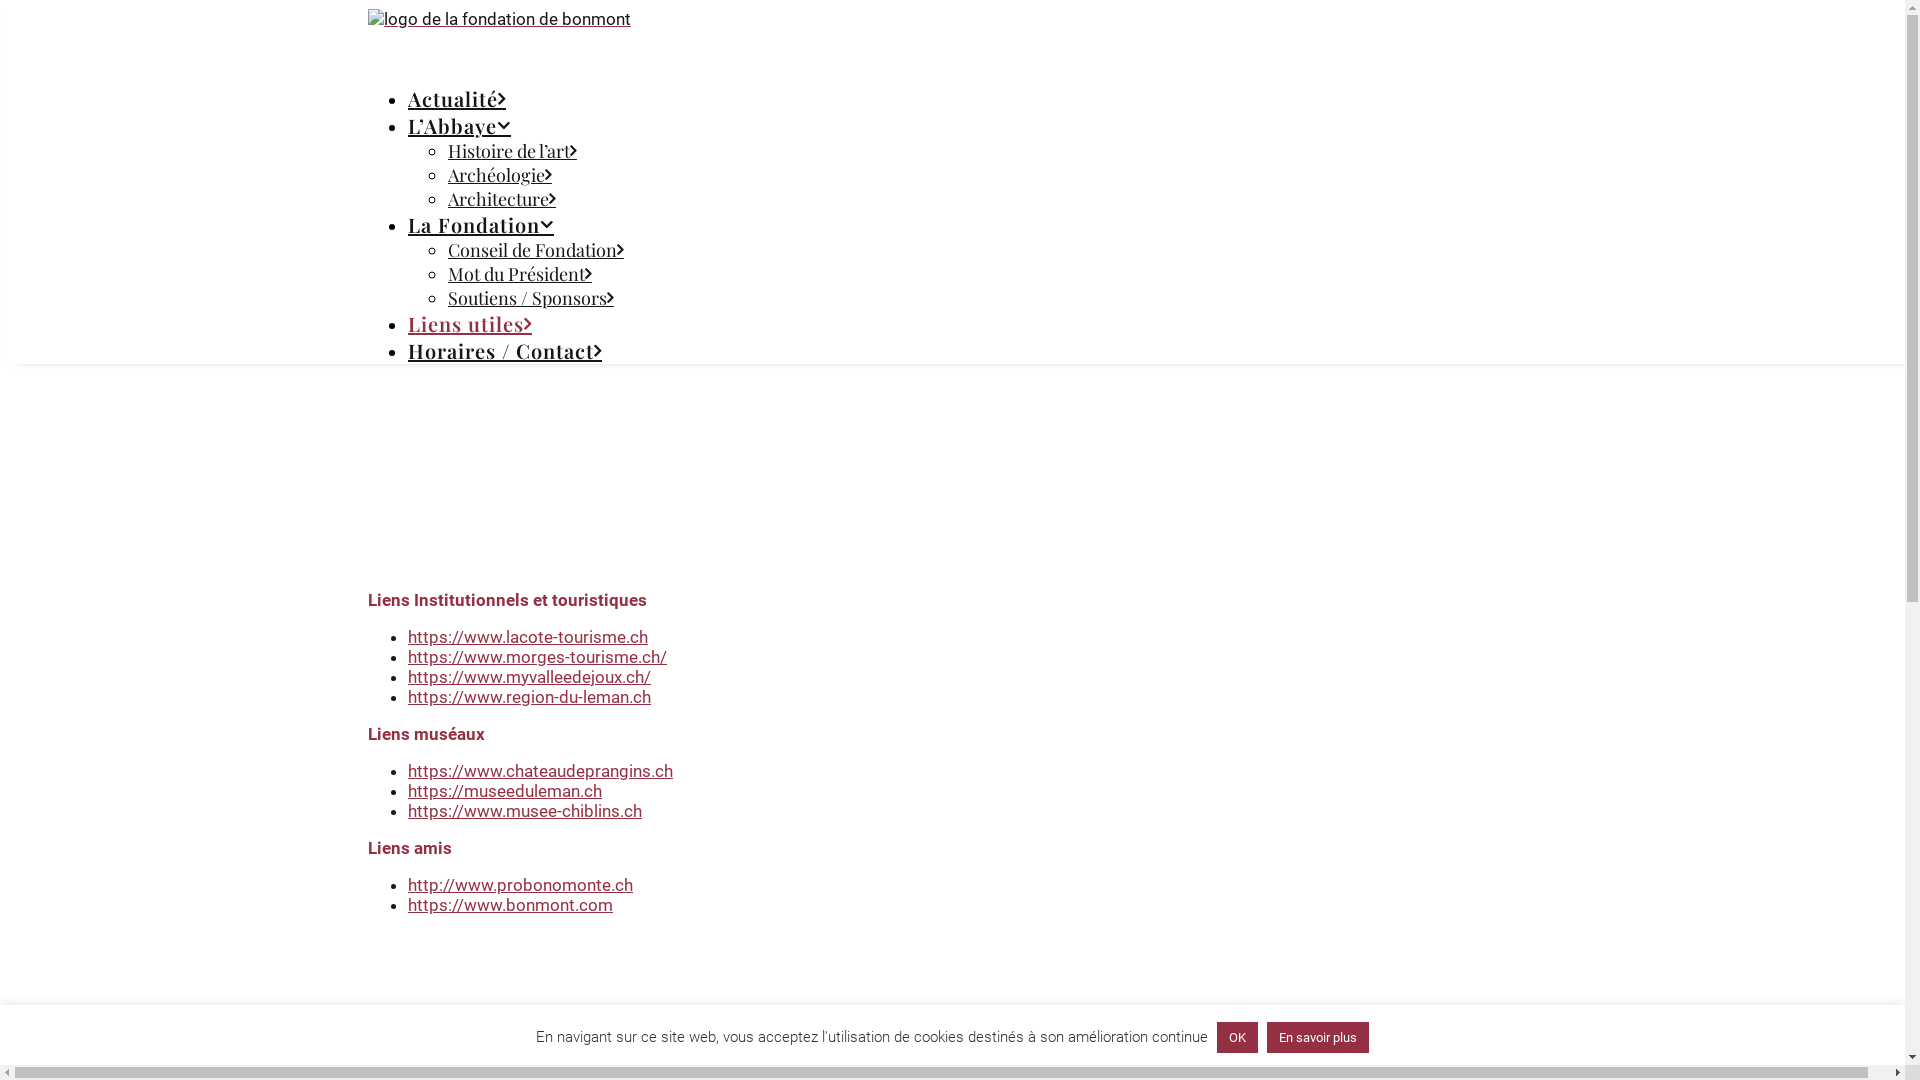 Image resolution: width=1920 pixels, height=1080 pixels. I want to click on La Fondation, so click(481, 224).